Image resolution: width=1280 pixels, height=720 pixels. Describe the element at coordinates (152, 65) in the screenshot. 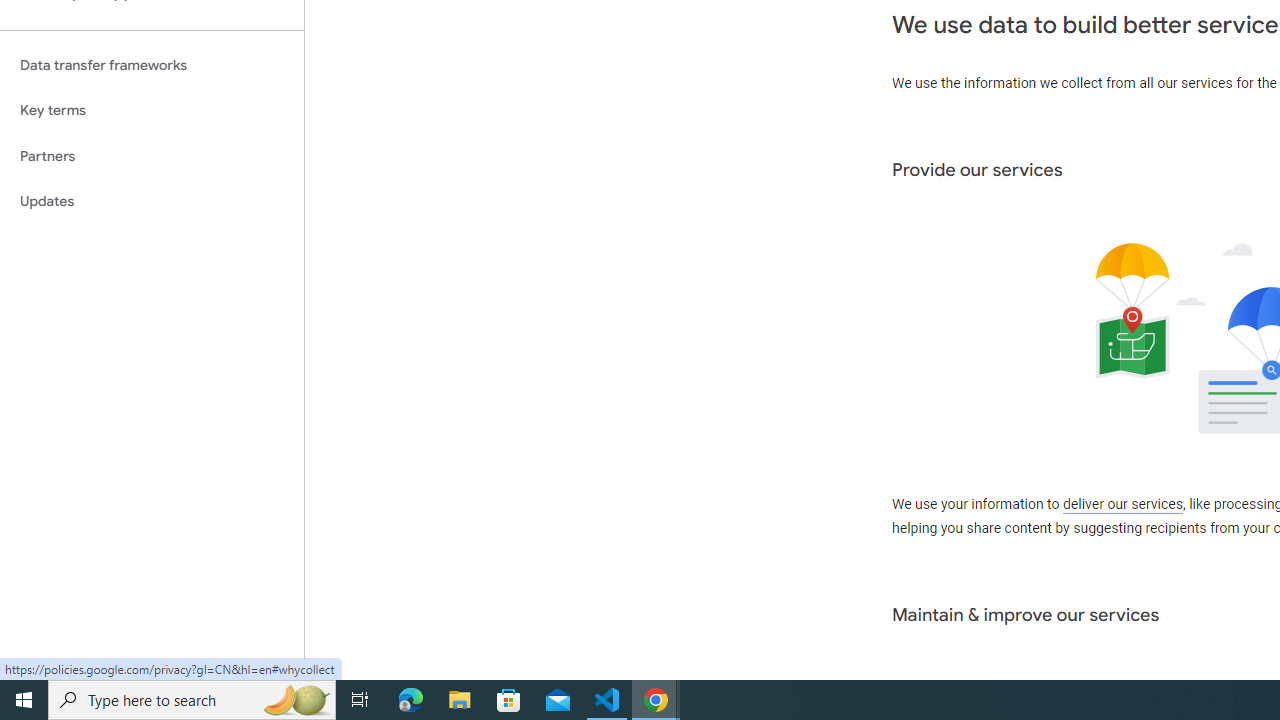

I see `Data transfer frameworks` at that location.